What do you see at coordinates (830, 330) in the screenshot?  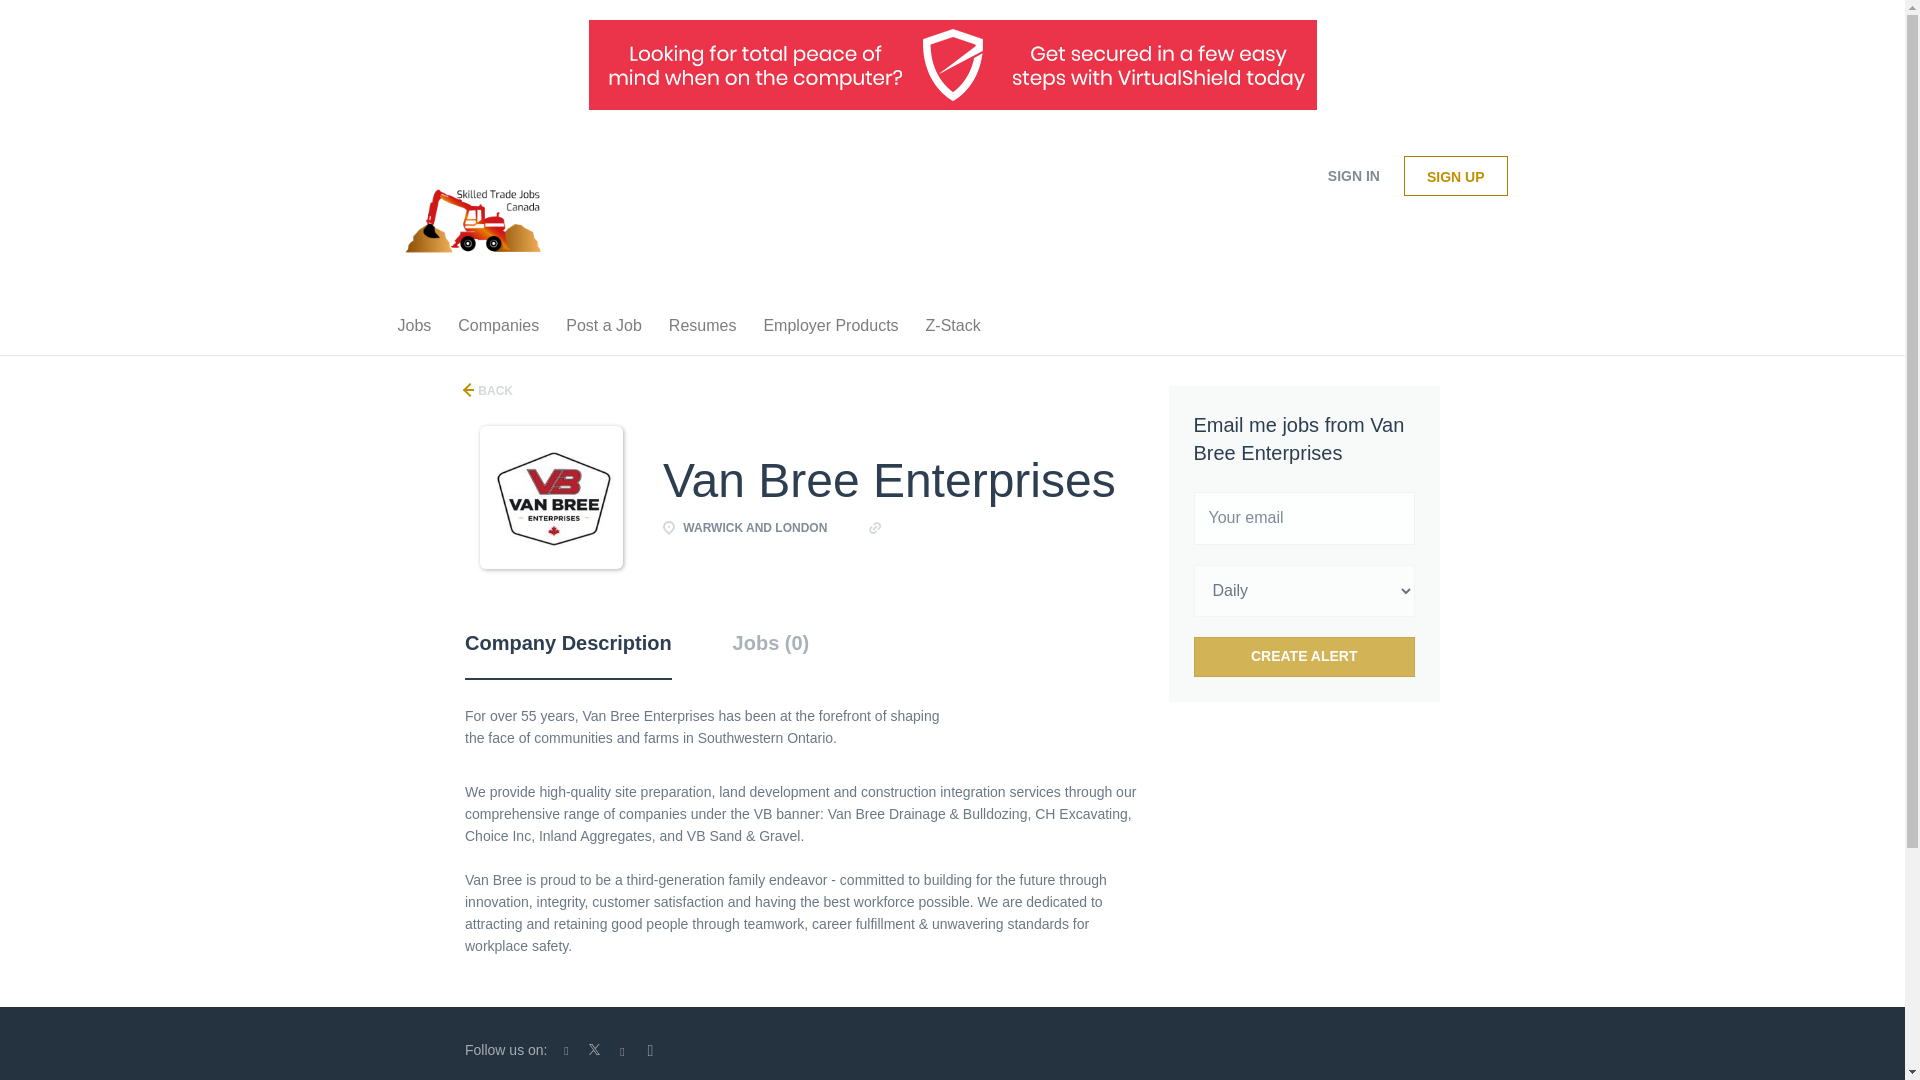 I see `Employer Products` at bounding box center [830, 330].